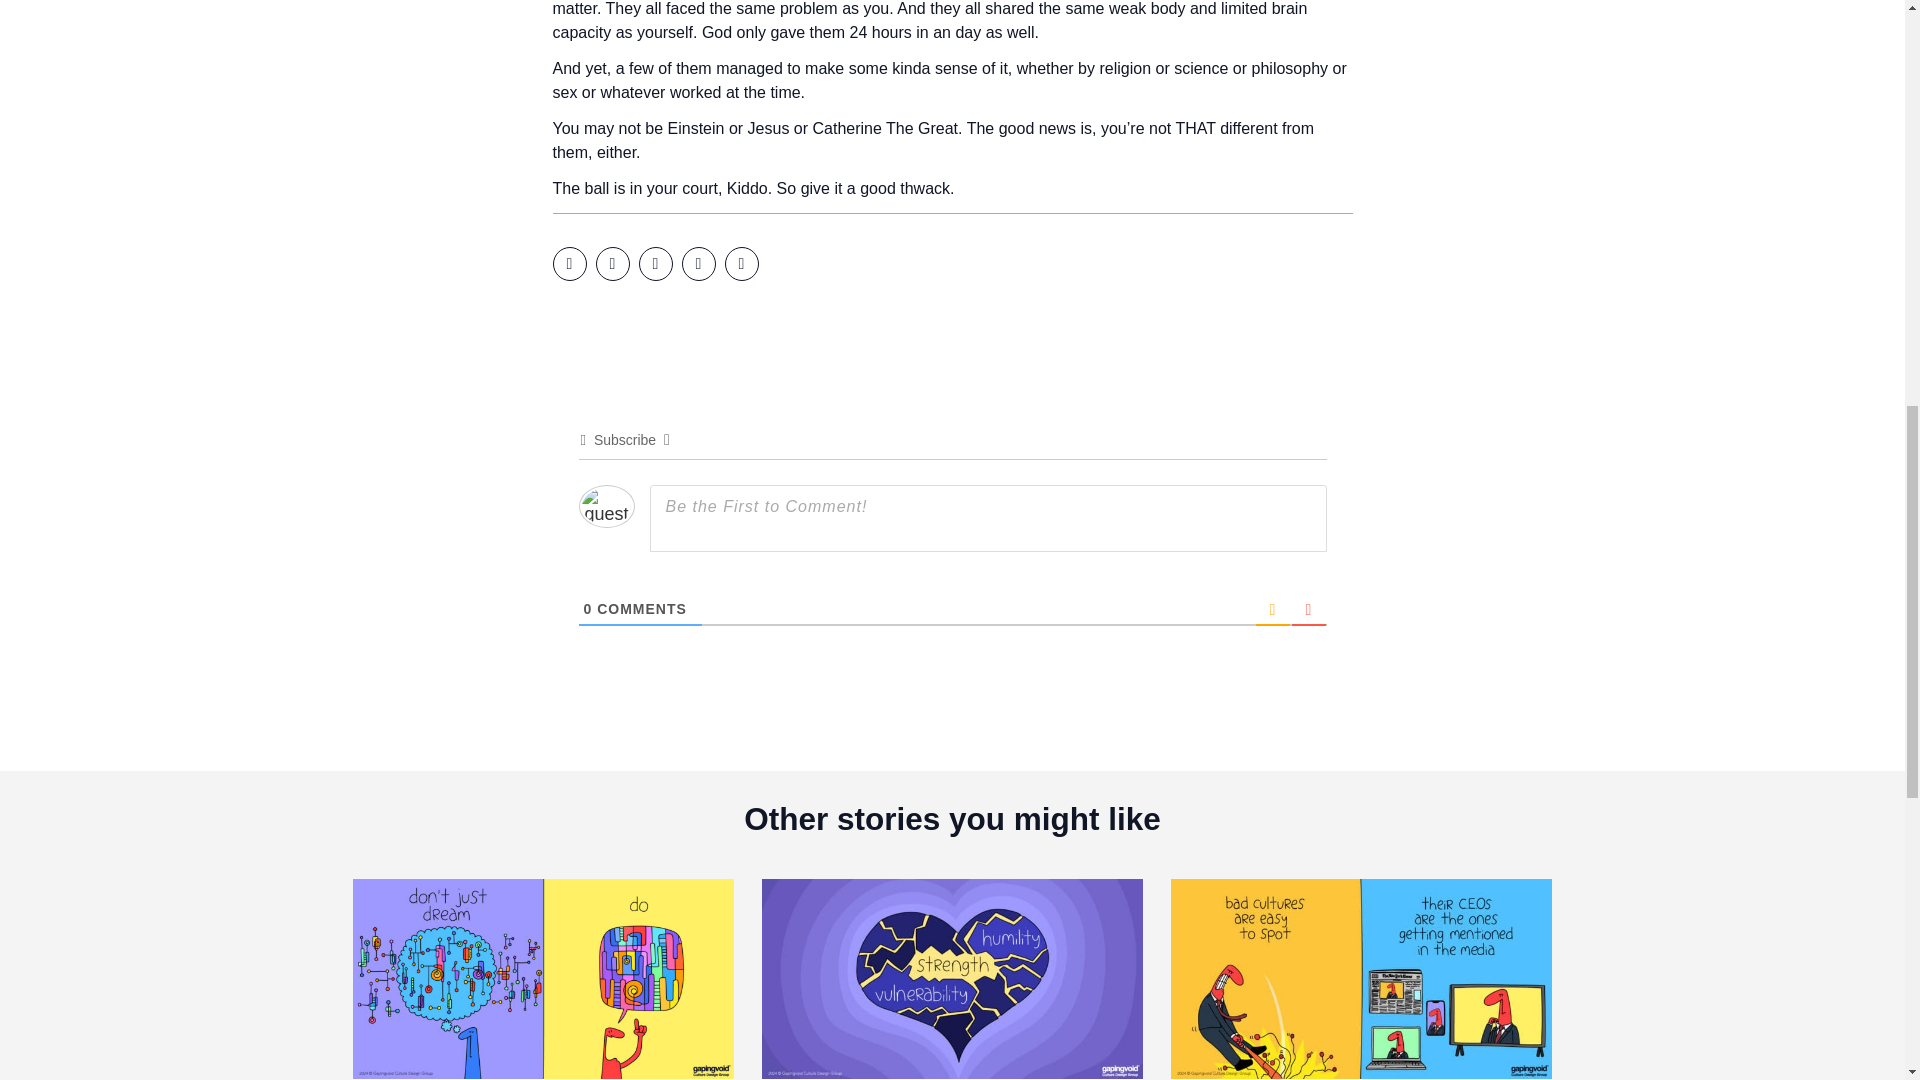 The image size is (1920, 1080). What do you see at coordinates (698, 264) in the screenshot?
I see `Submit this to Pinterest` at bounding box center [698, 264].